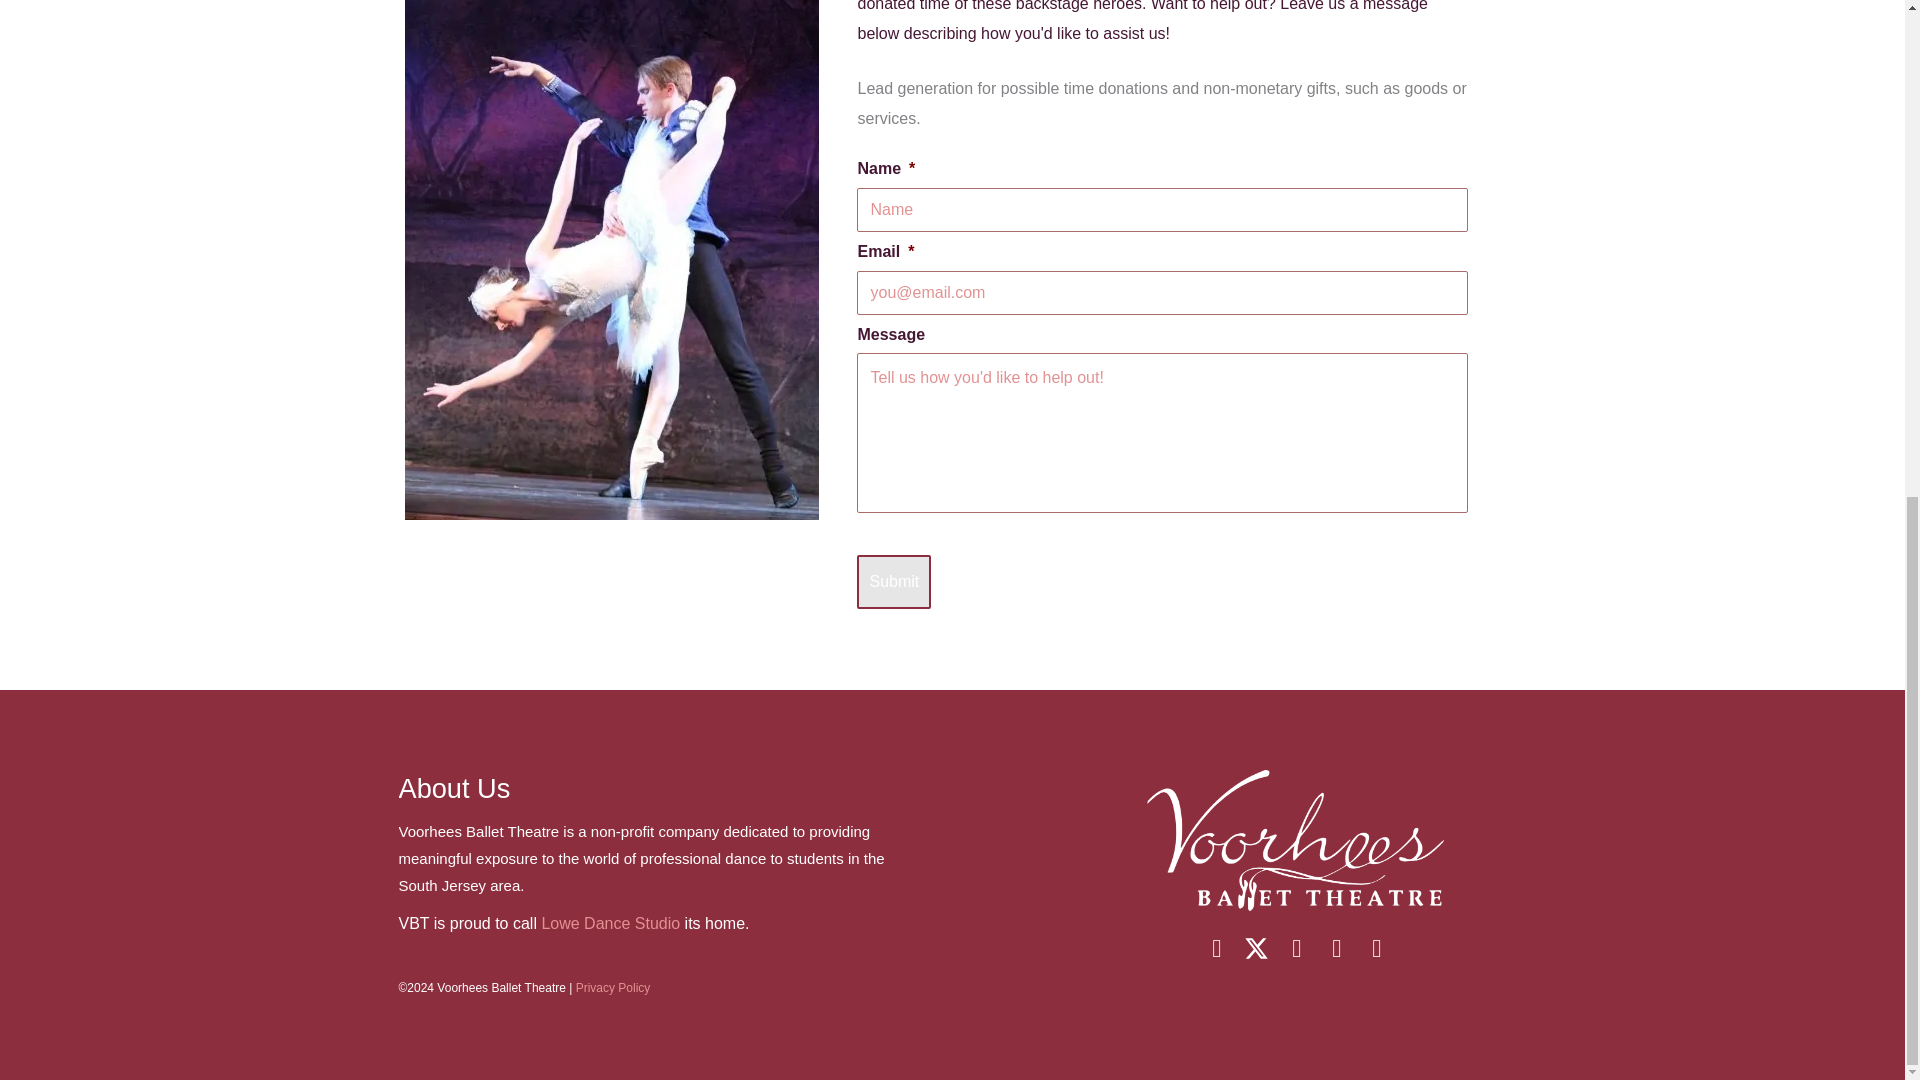  What do you see at coordinates (610, 923) in the screenshot?
I see `Lowe Dance Studio` at bounding box center [610, 923].